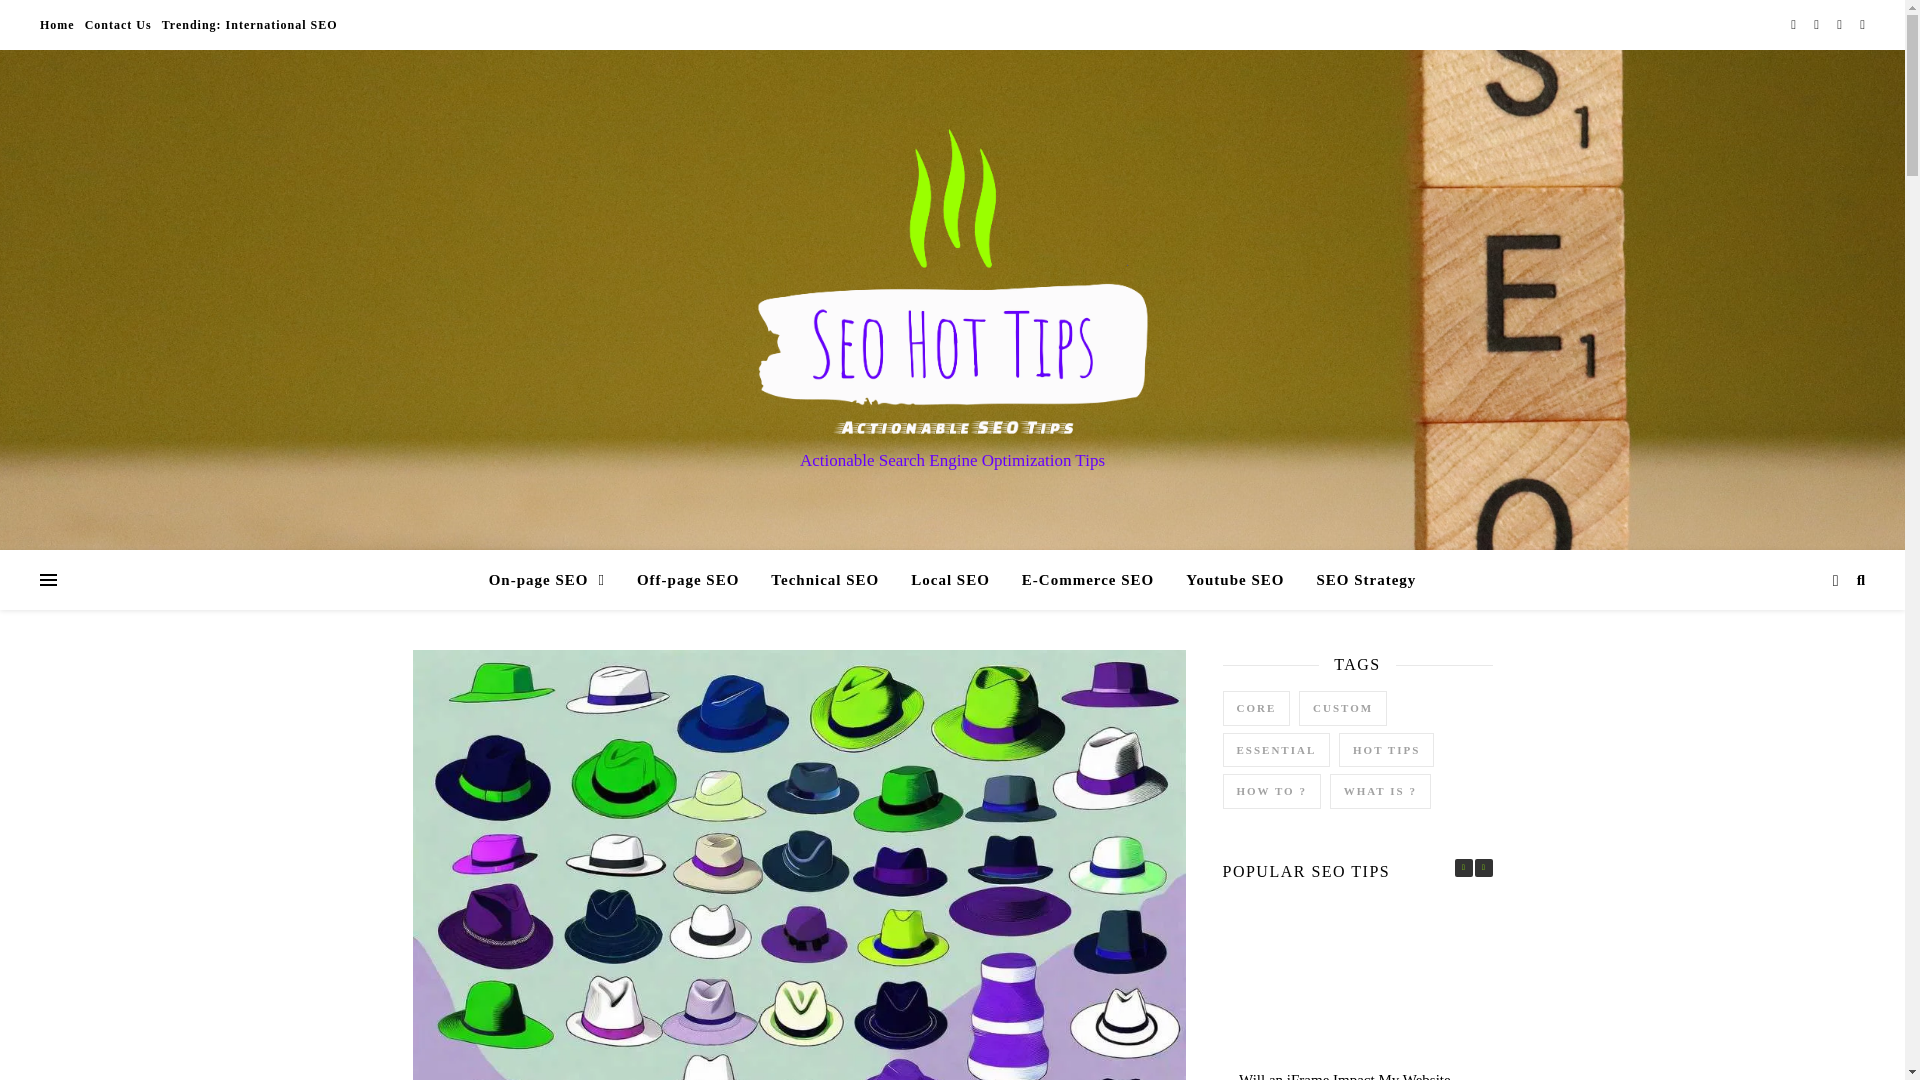 The height and width of the screenshot is (1080, 1920). Describe the element at coordinates (1234, 580) in the screenshot. I see `Youtube SEO` at that location.